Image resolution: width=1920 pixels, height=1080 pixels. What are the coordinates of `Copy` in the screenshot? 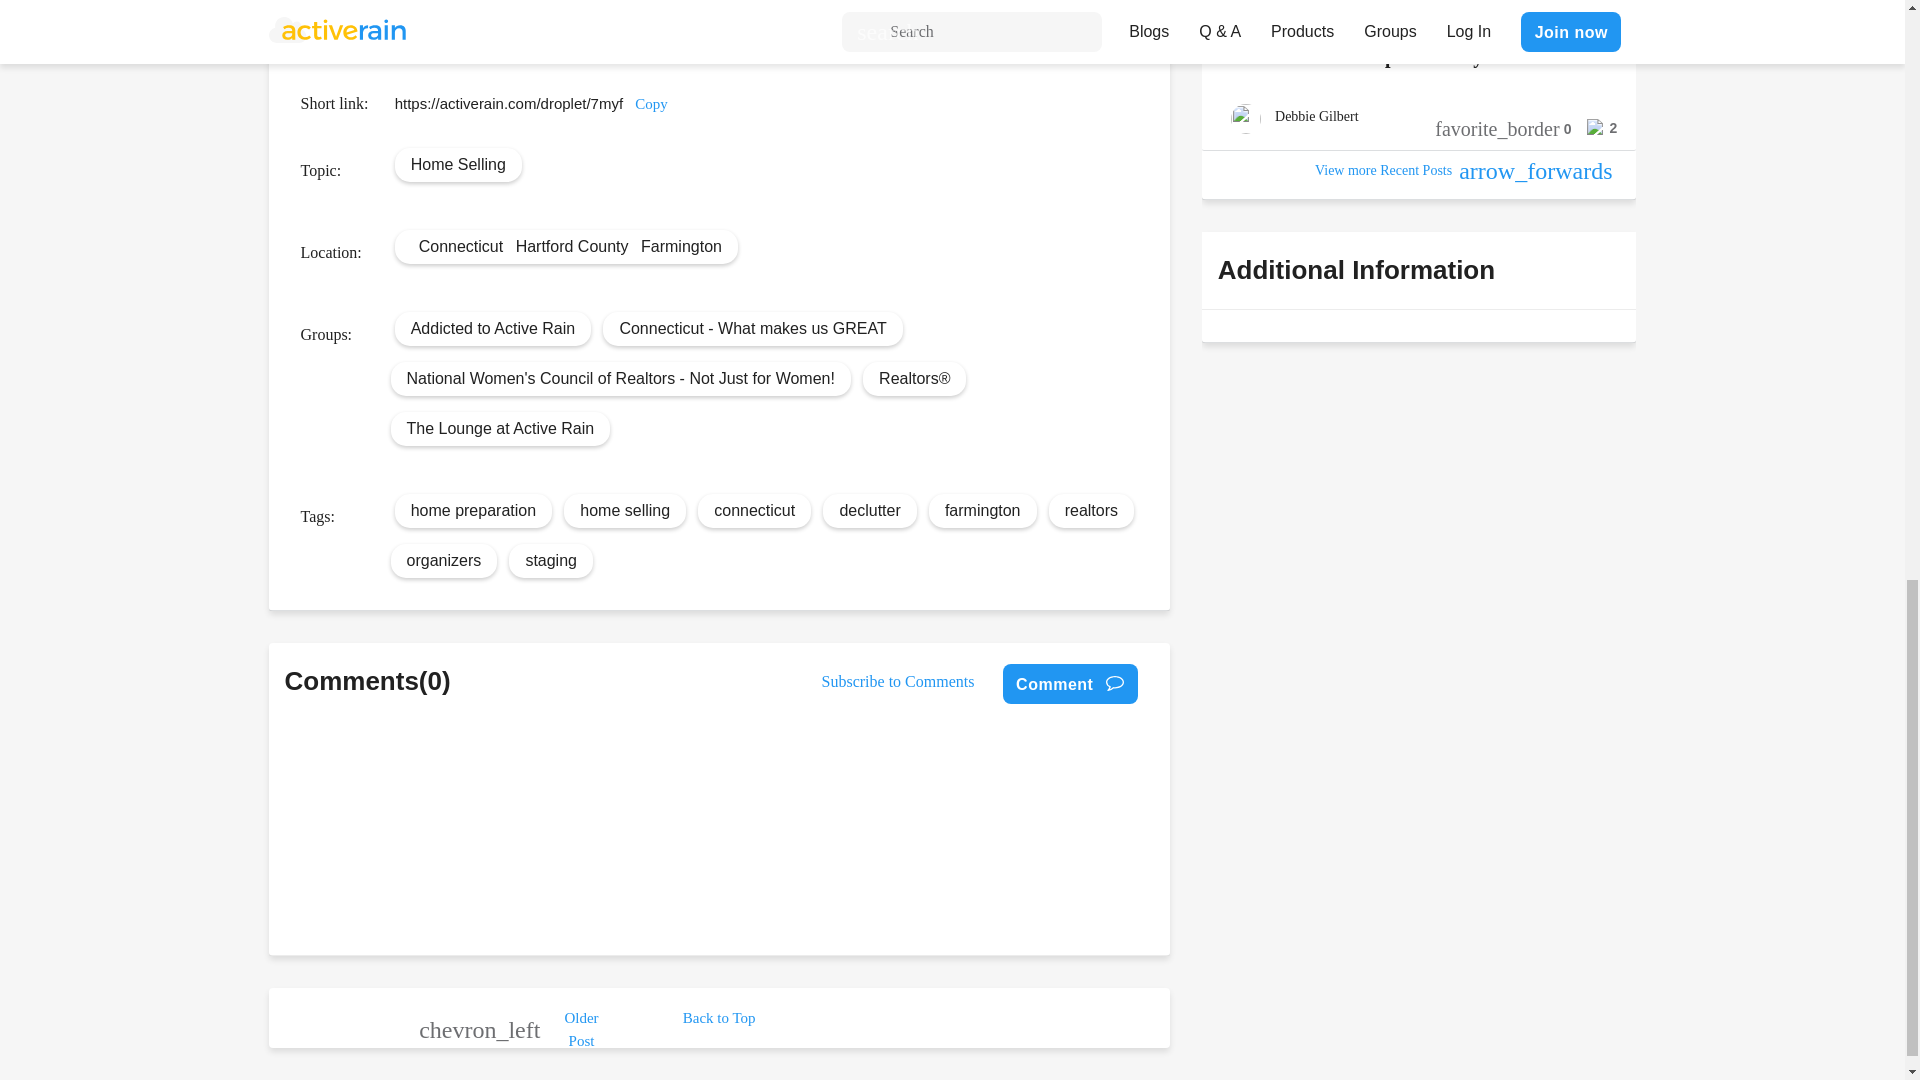 It's located at (652, 104).